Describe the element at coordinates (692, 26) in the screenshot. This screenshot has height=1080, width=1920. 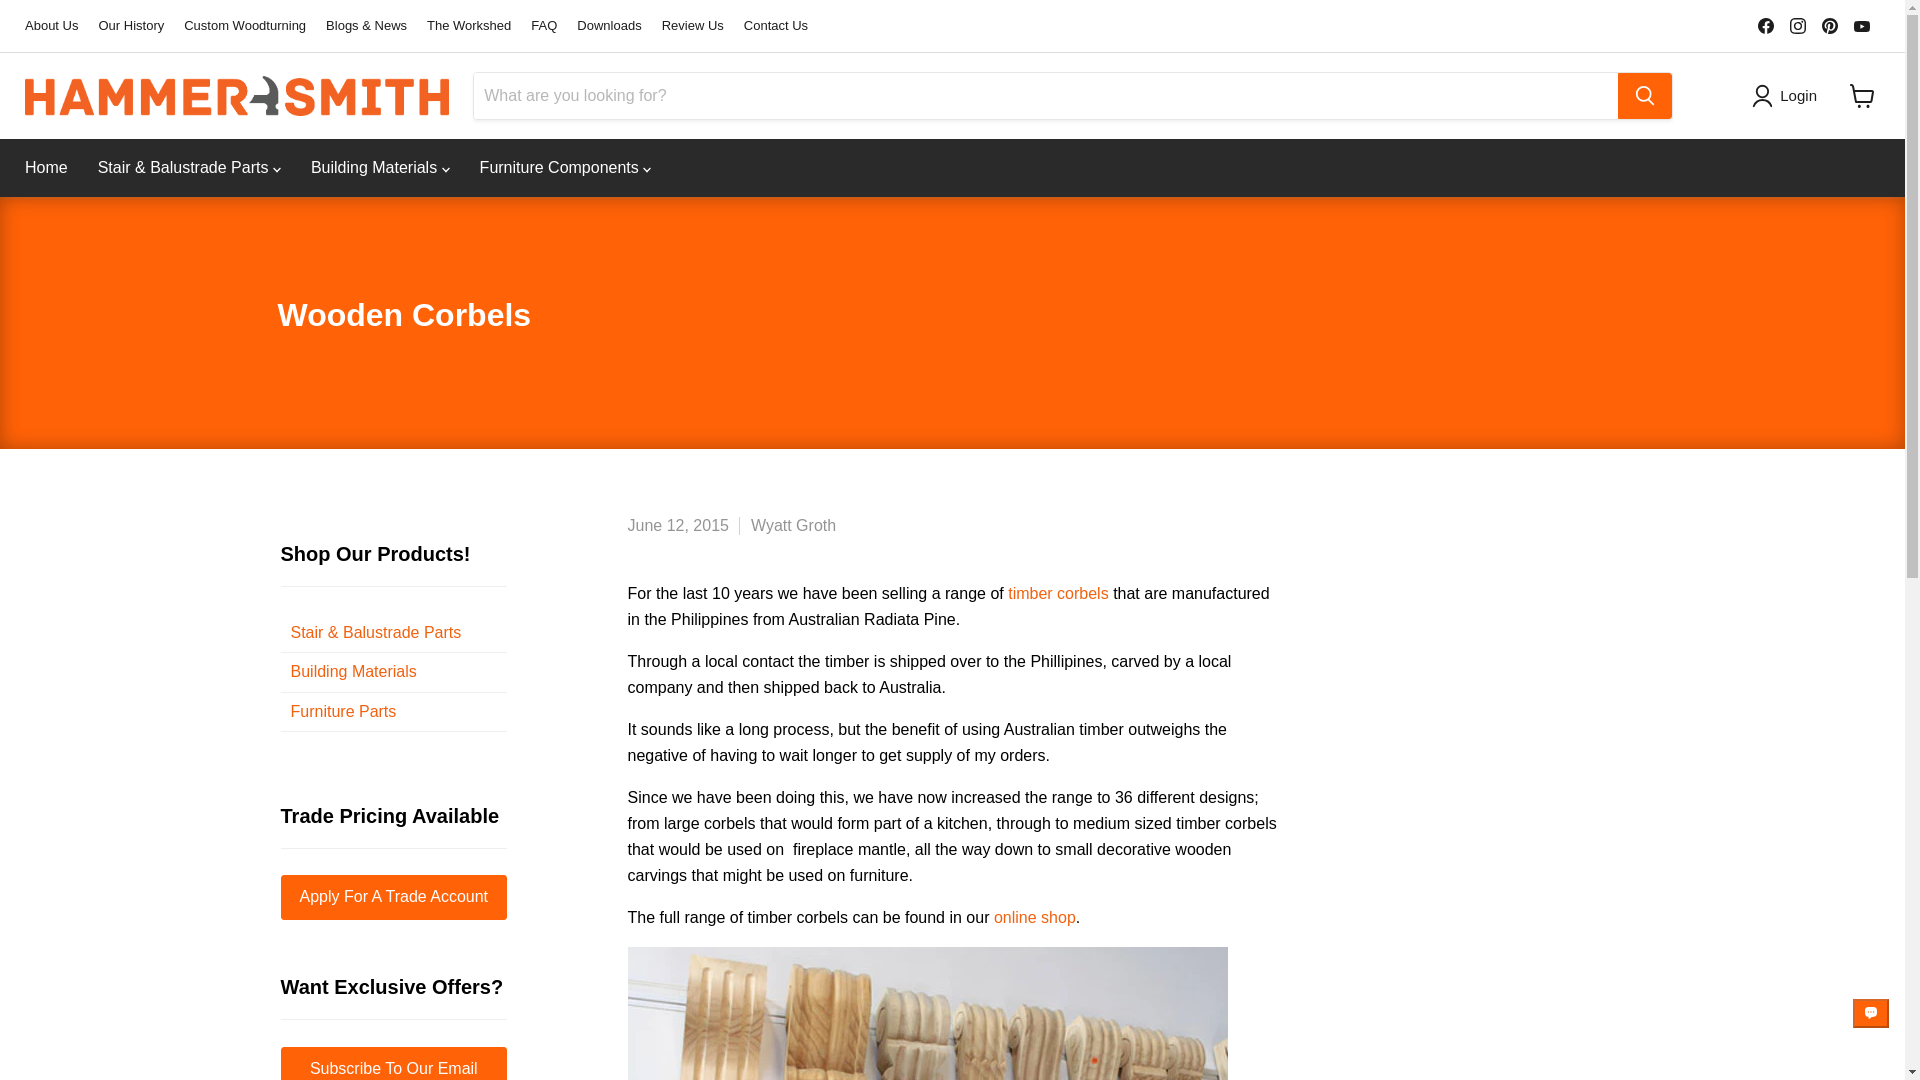
I see `Review Us` at that location.